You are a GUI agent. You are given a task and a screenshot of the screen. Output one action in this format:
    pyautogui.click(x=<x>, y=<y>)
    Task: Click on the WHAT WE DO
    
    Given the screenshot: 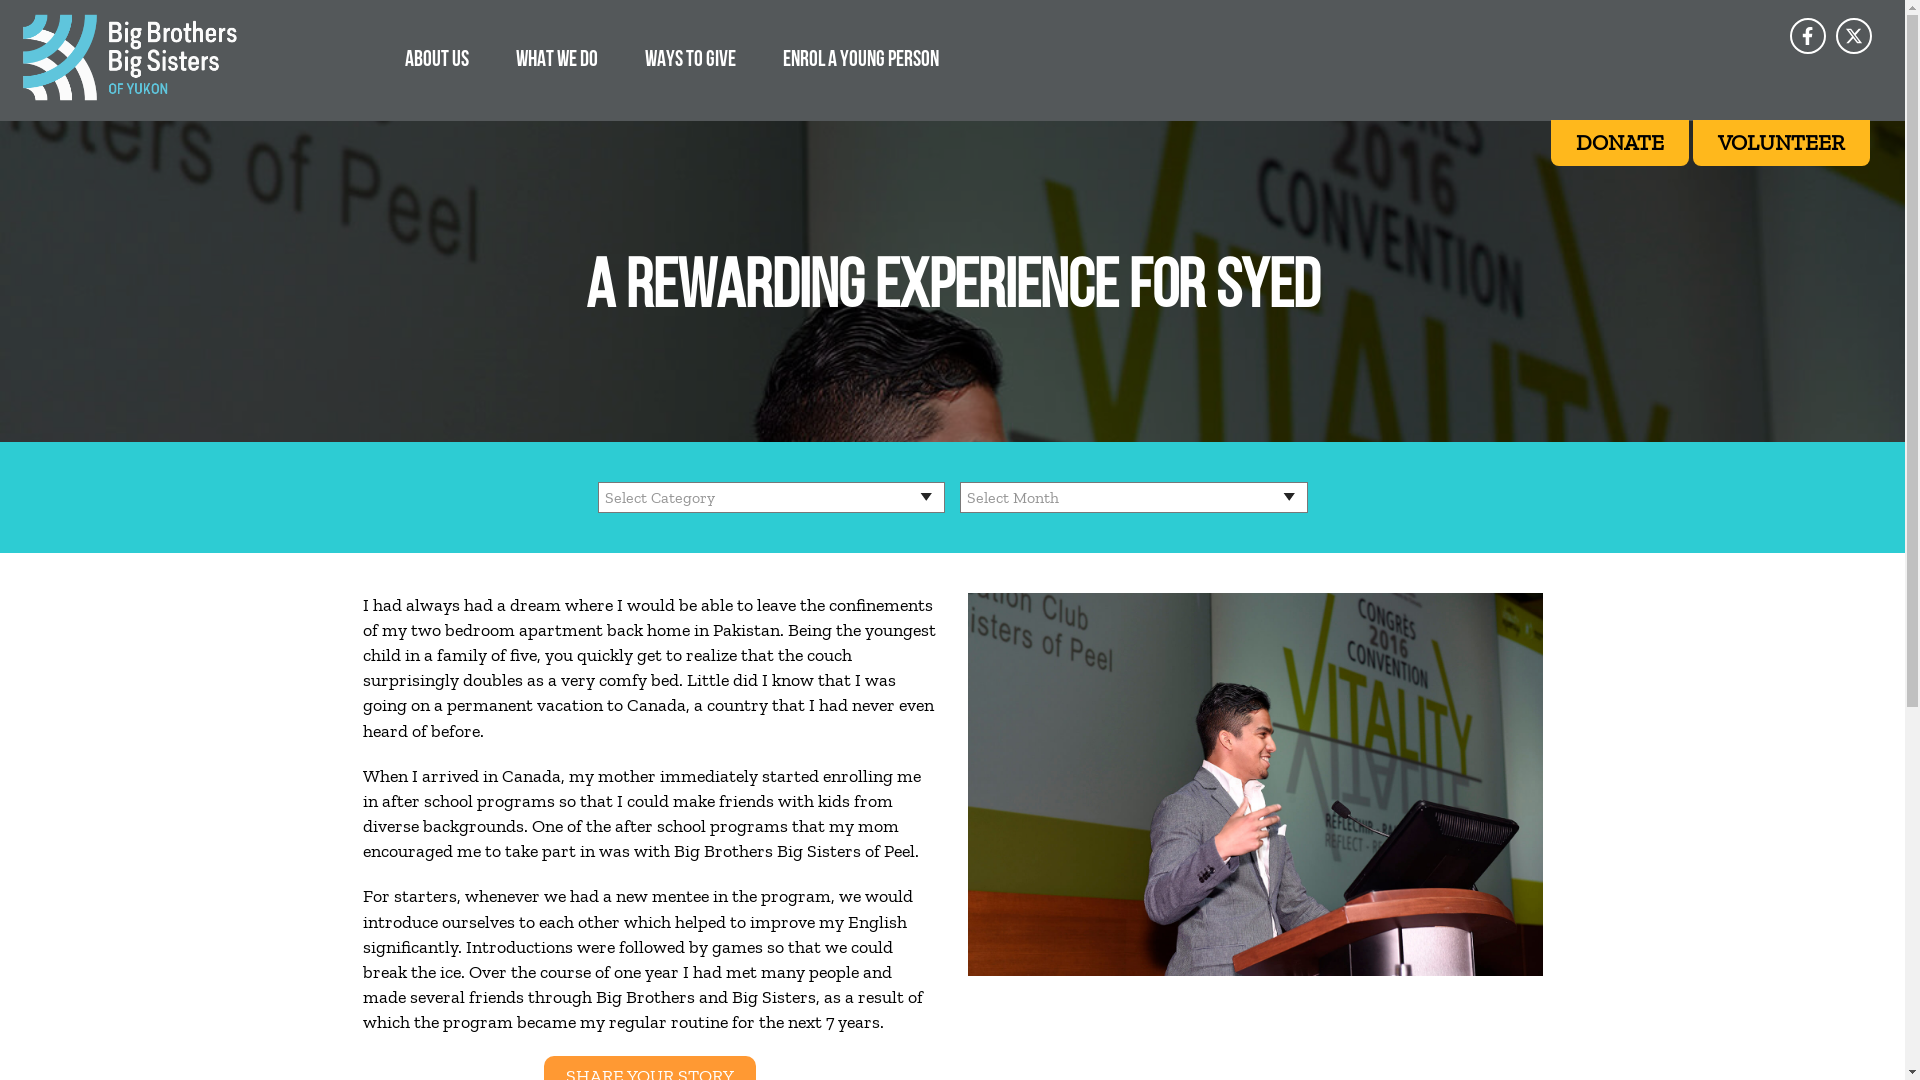 What is the action you would take?
    pyautogui.click(x=557, y=58)
    